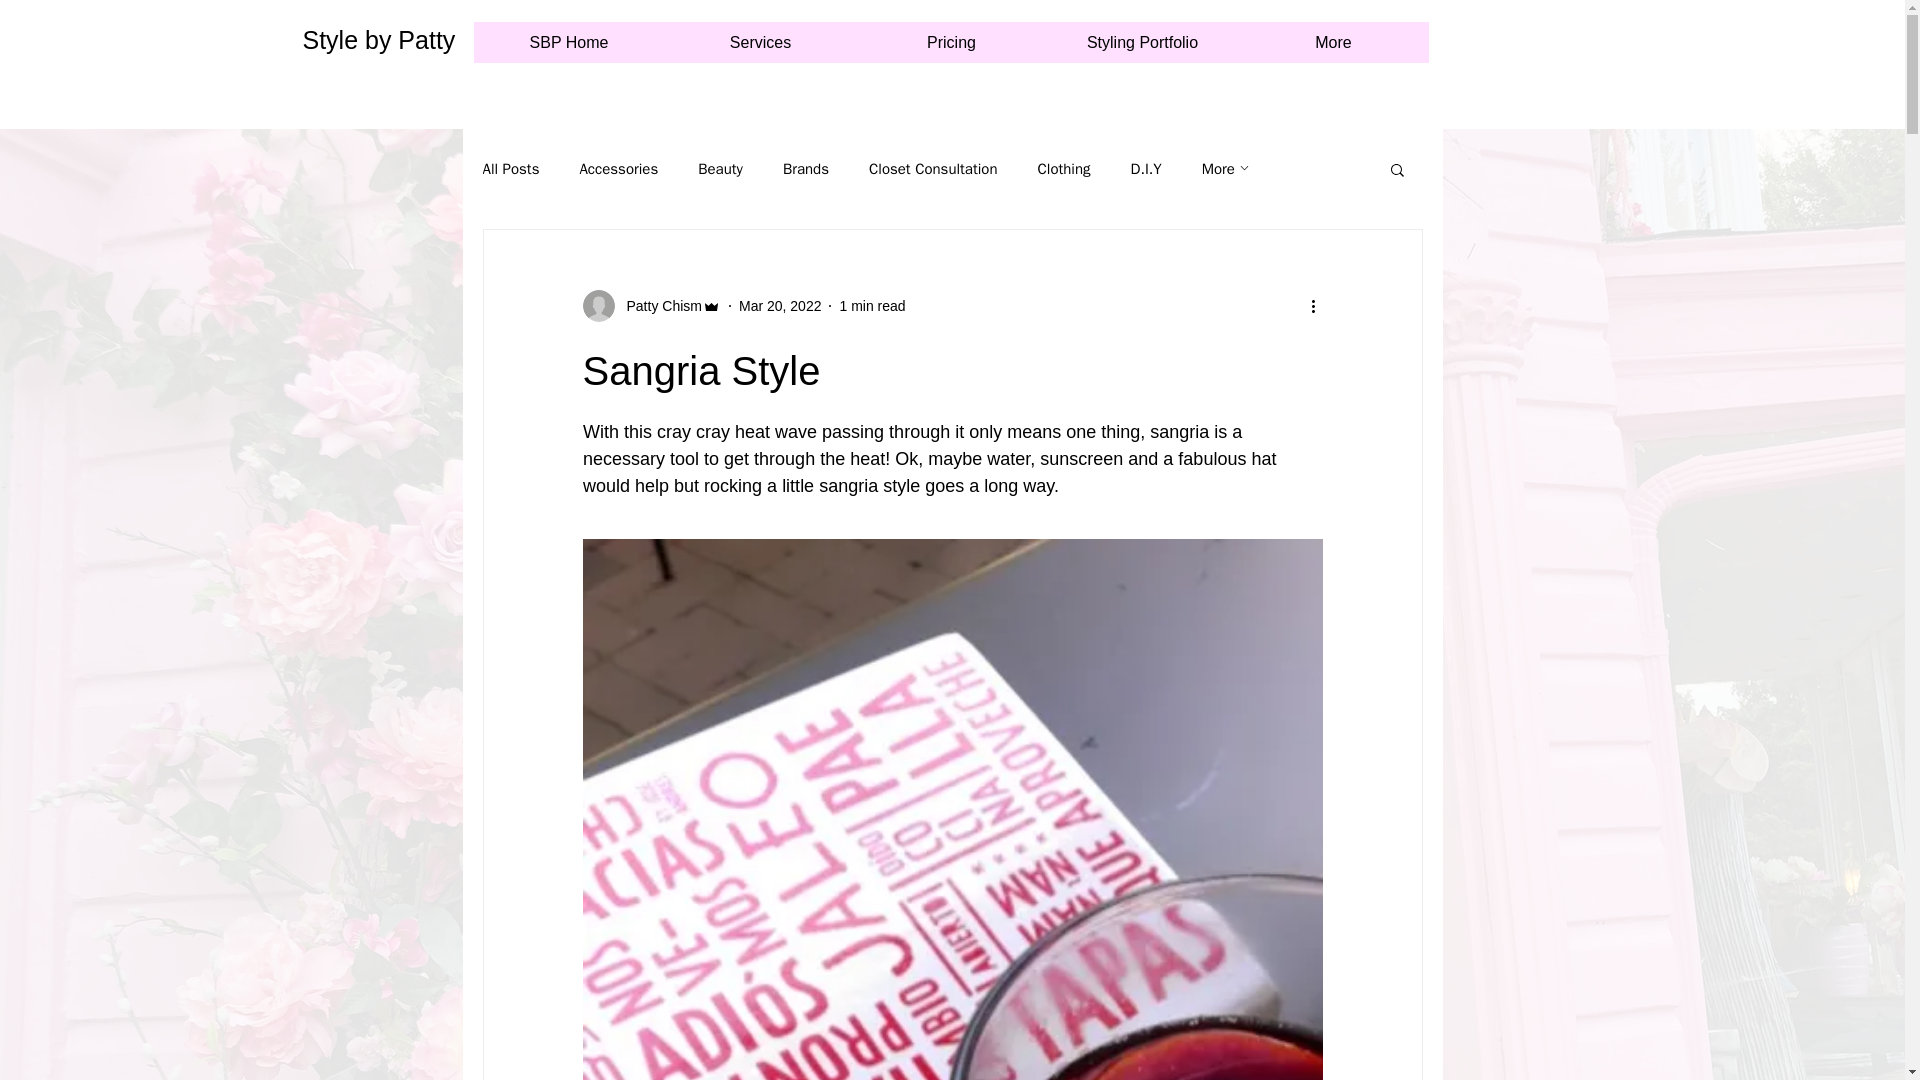 The image size is (1920, 1080). I want to click on Clothing, so click(1064, 169).